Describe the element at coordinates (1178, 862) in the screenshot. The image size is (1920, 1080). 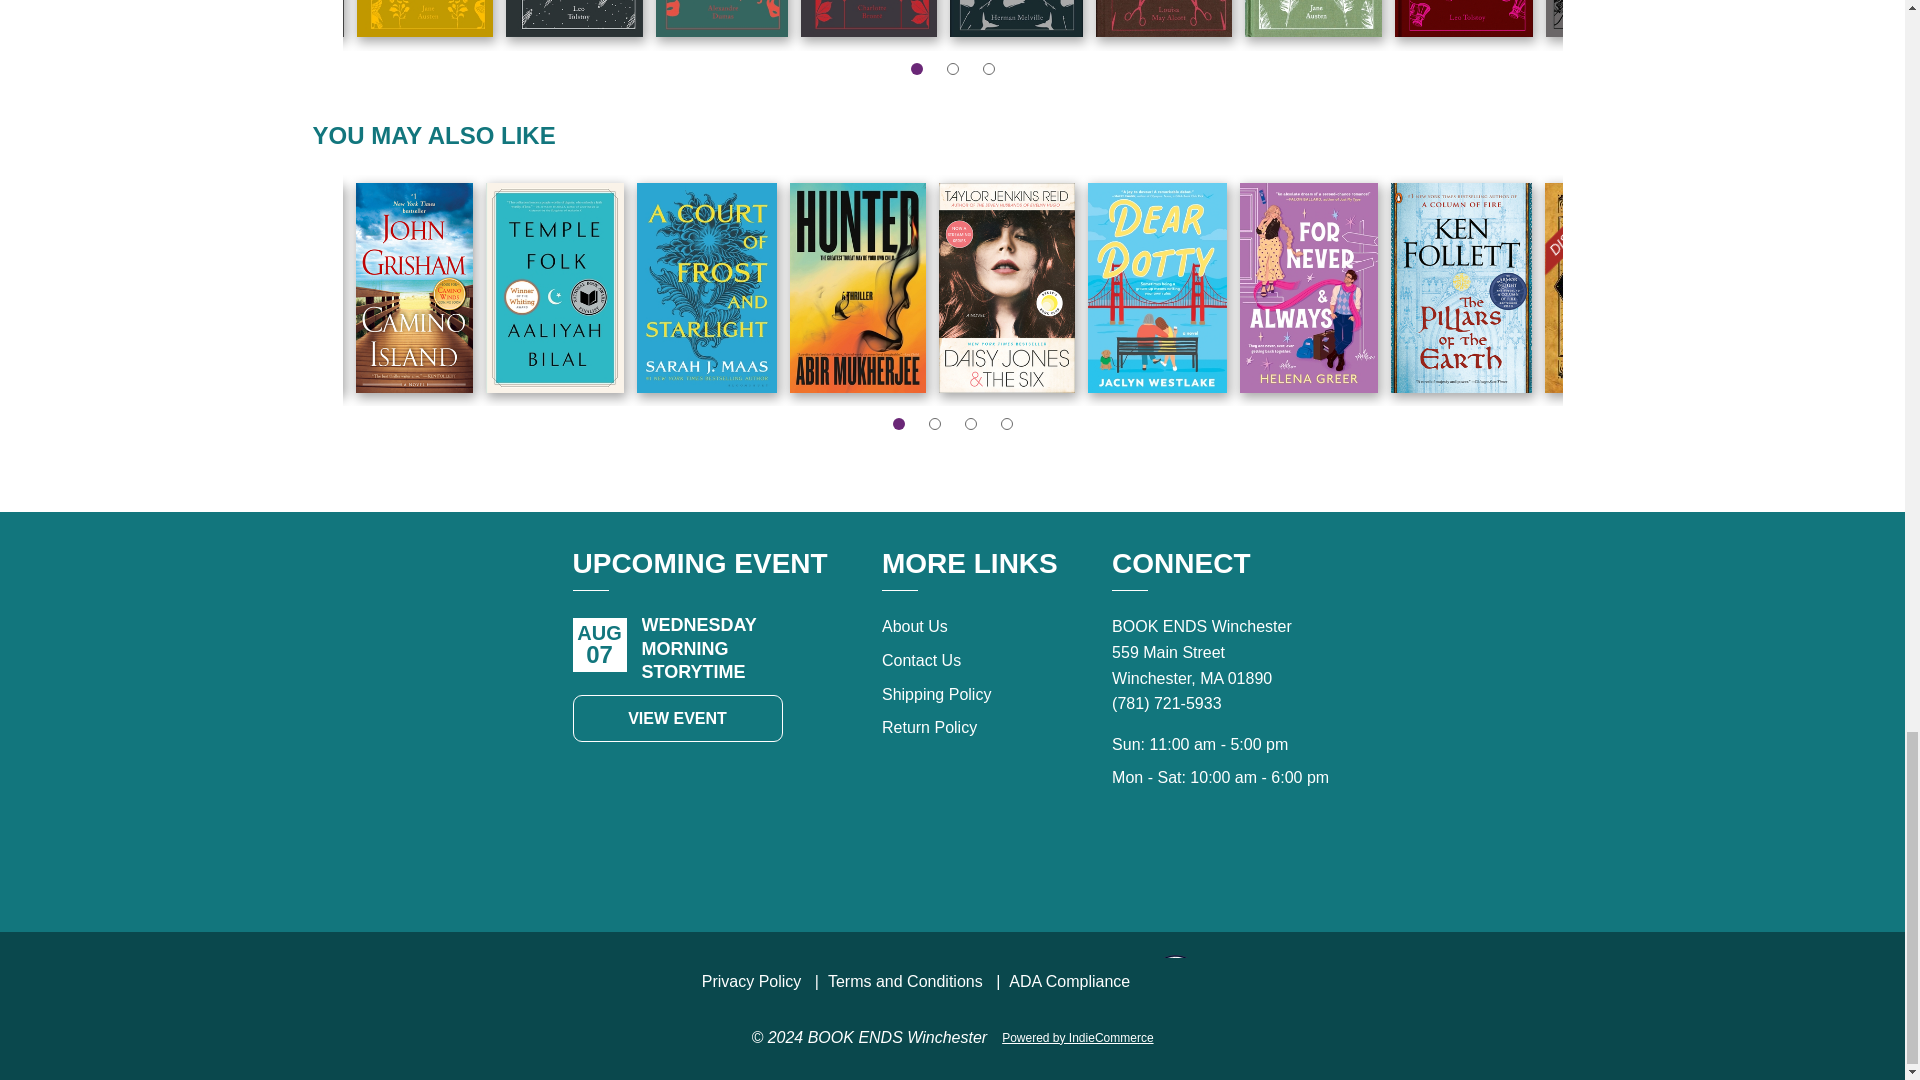
I see `Connect with Tik Tok` at that location.